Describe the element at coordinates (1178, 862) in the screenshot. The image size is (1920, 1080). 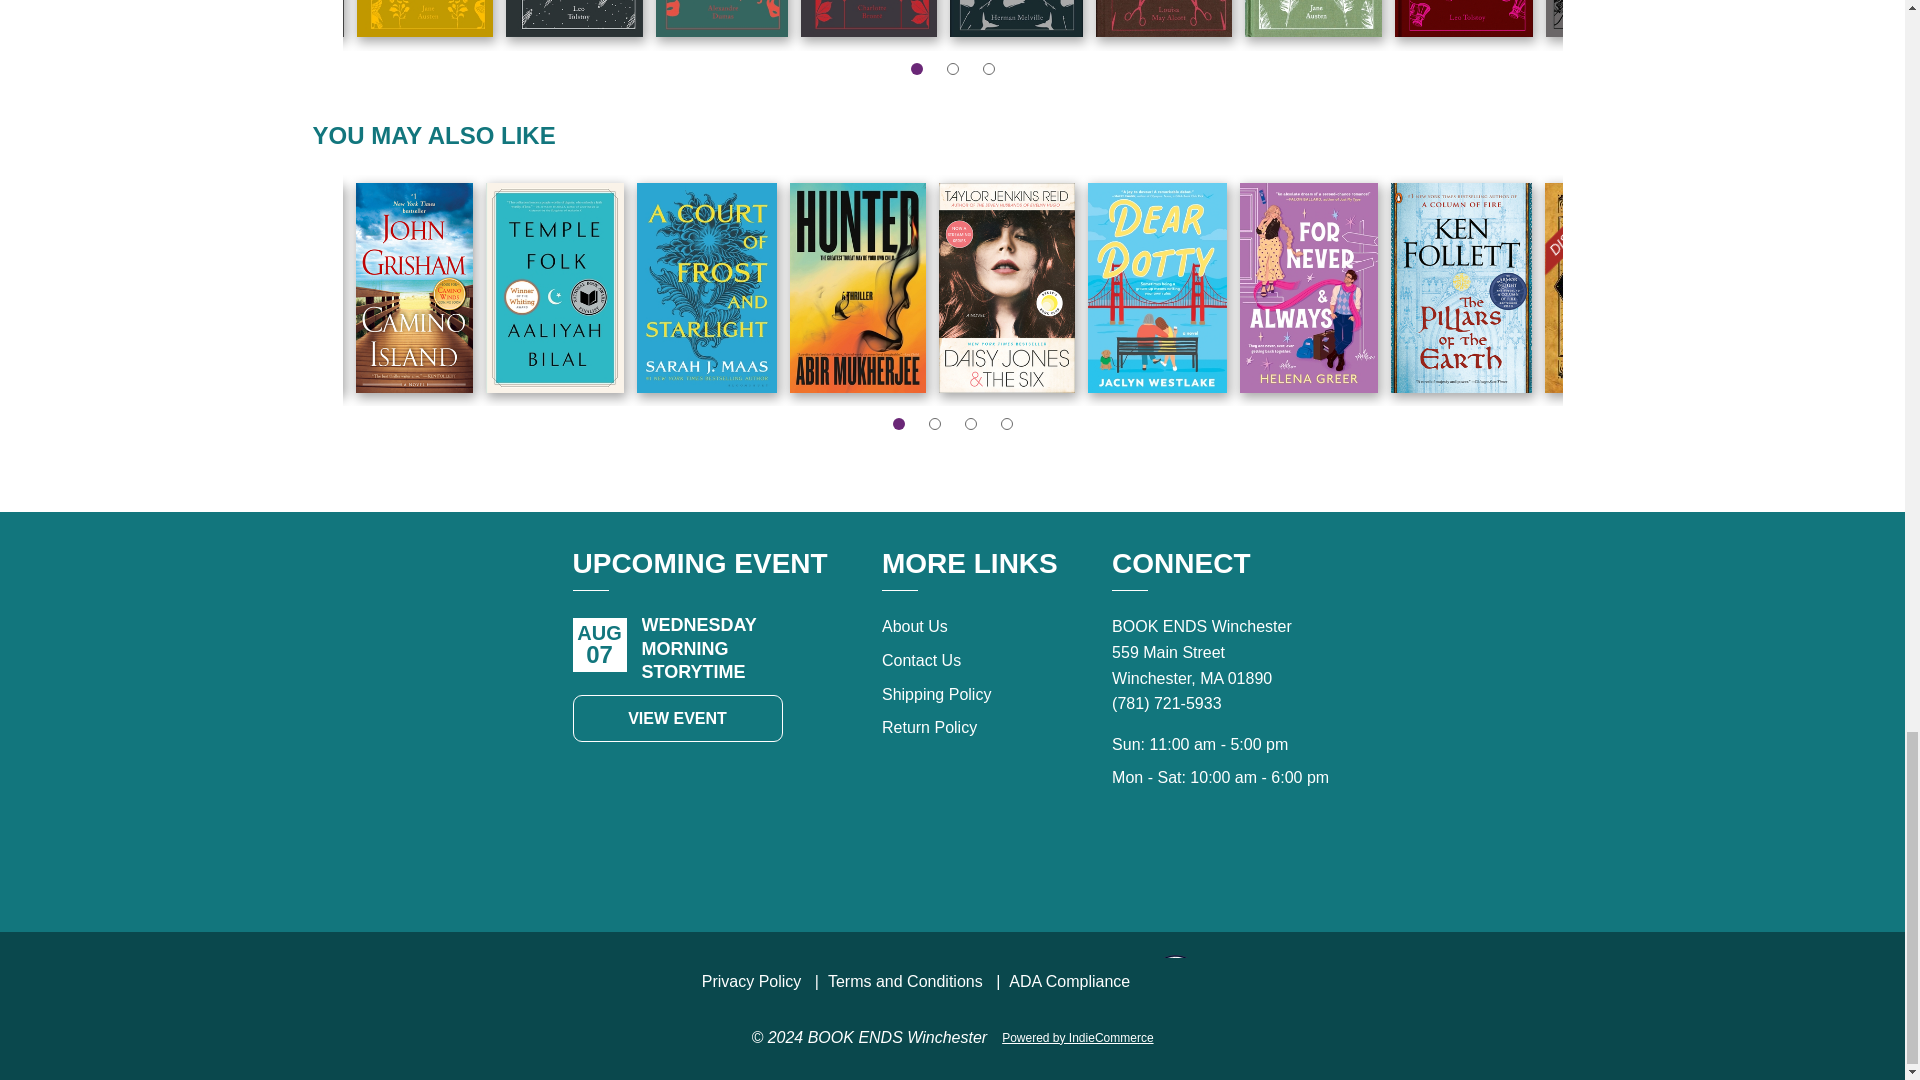
I see `Connect with Tik Tok` at that location.